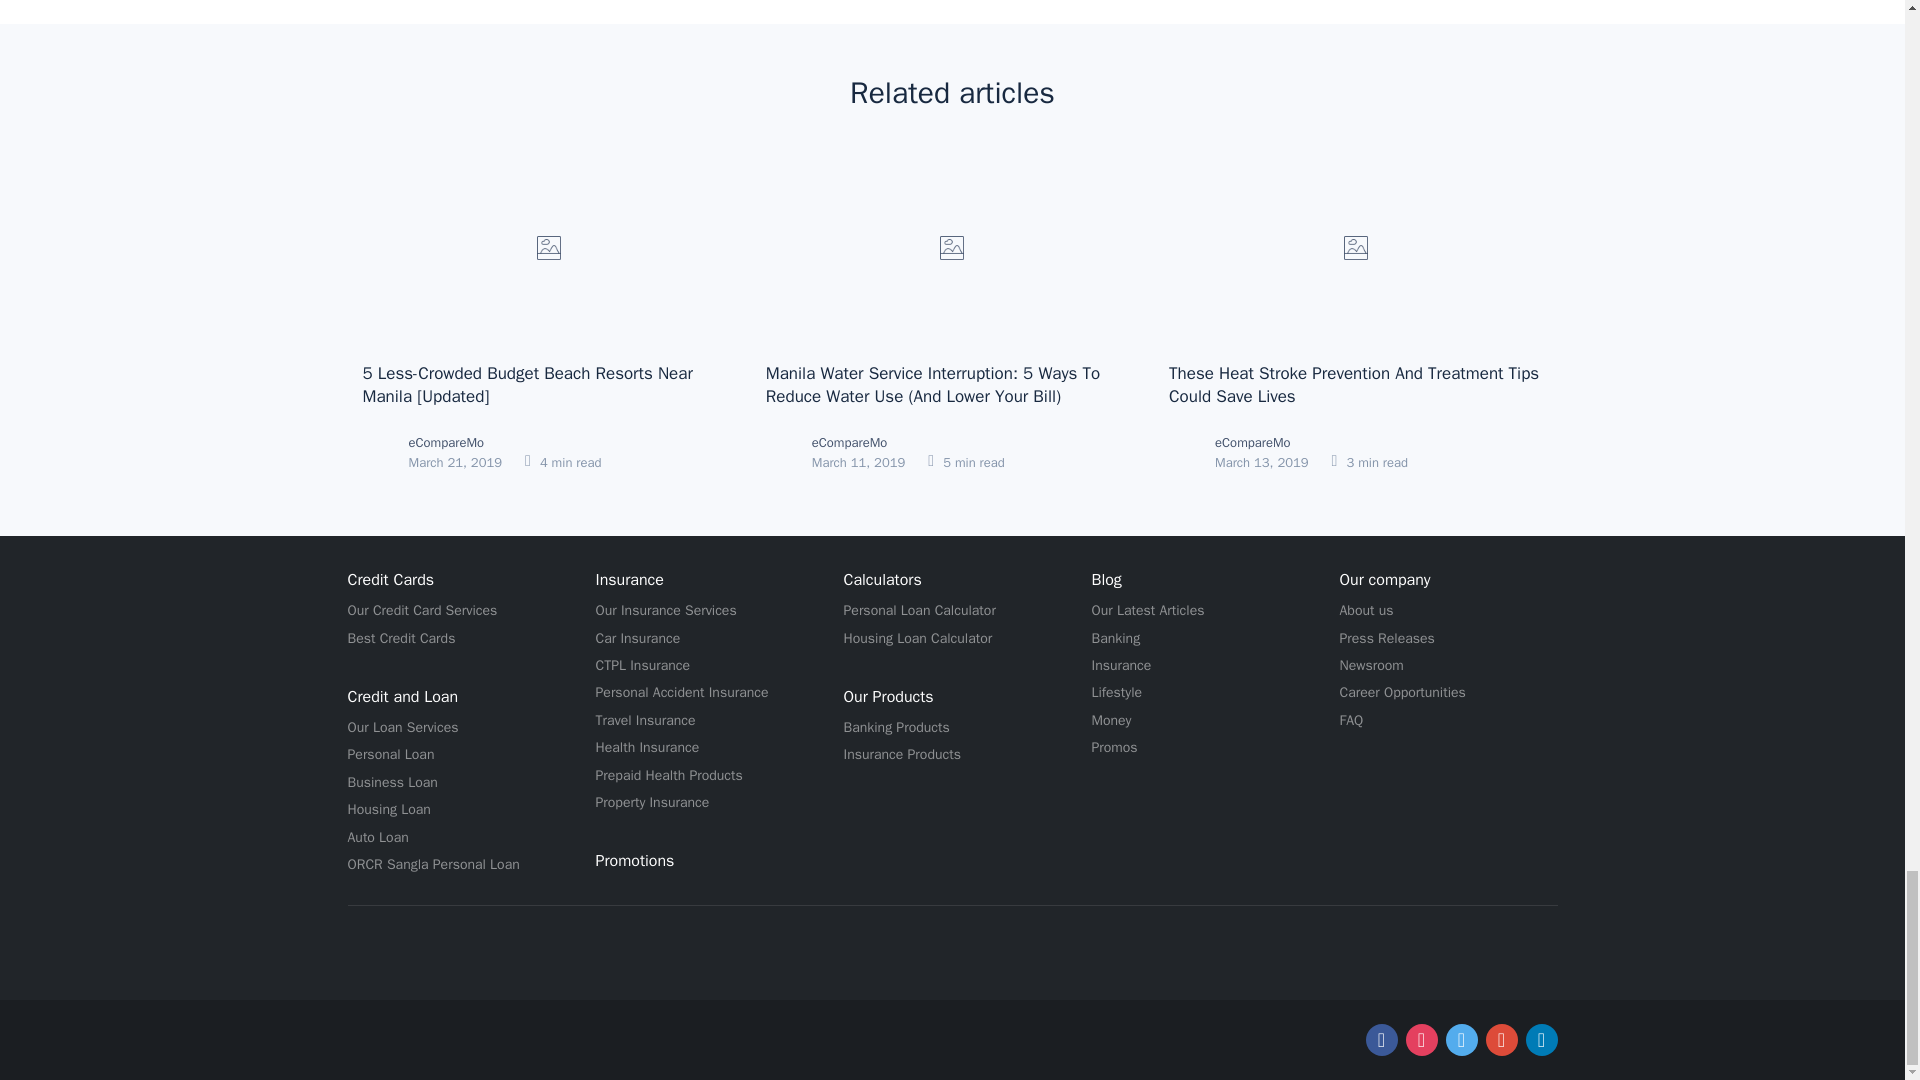 The height and width of the screenshot is (1080, 1920). I want to click on CTPL Insurance, so click(643, 666).